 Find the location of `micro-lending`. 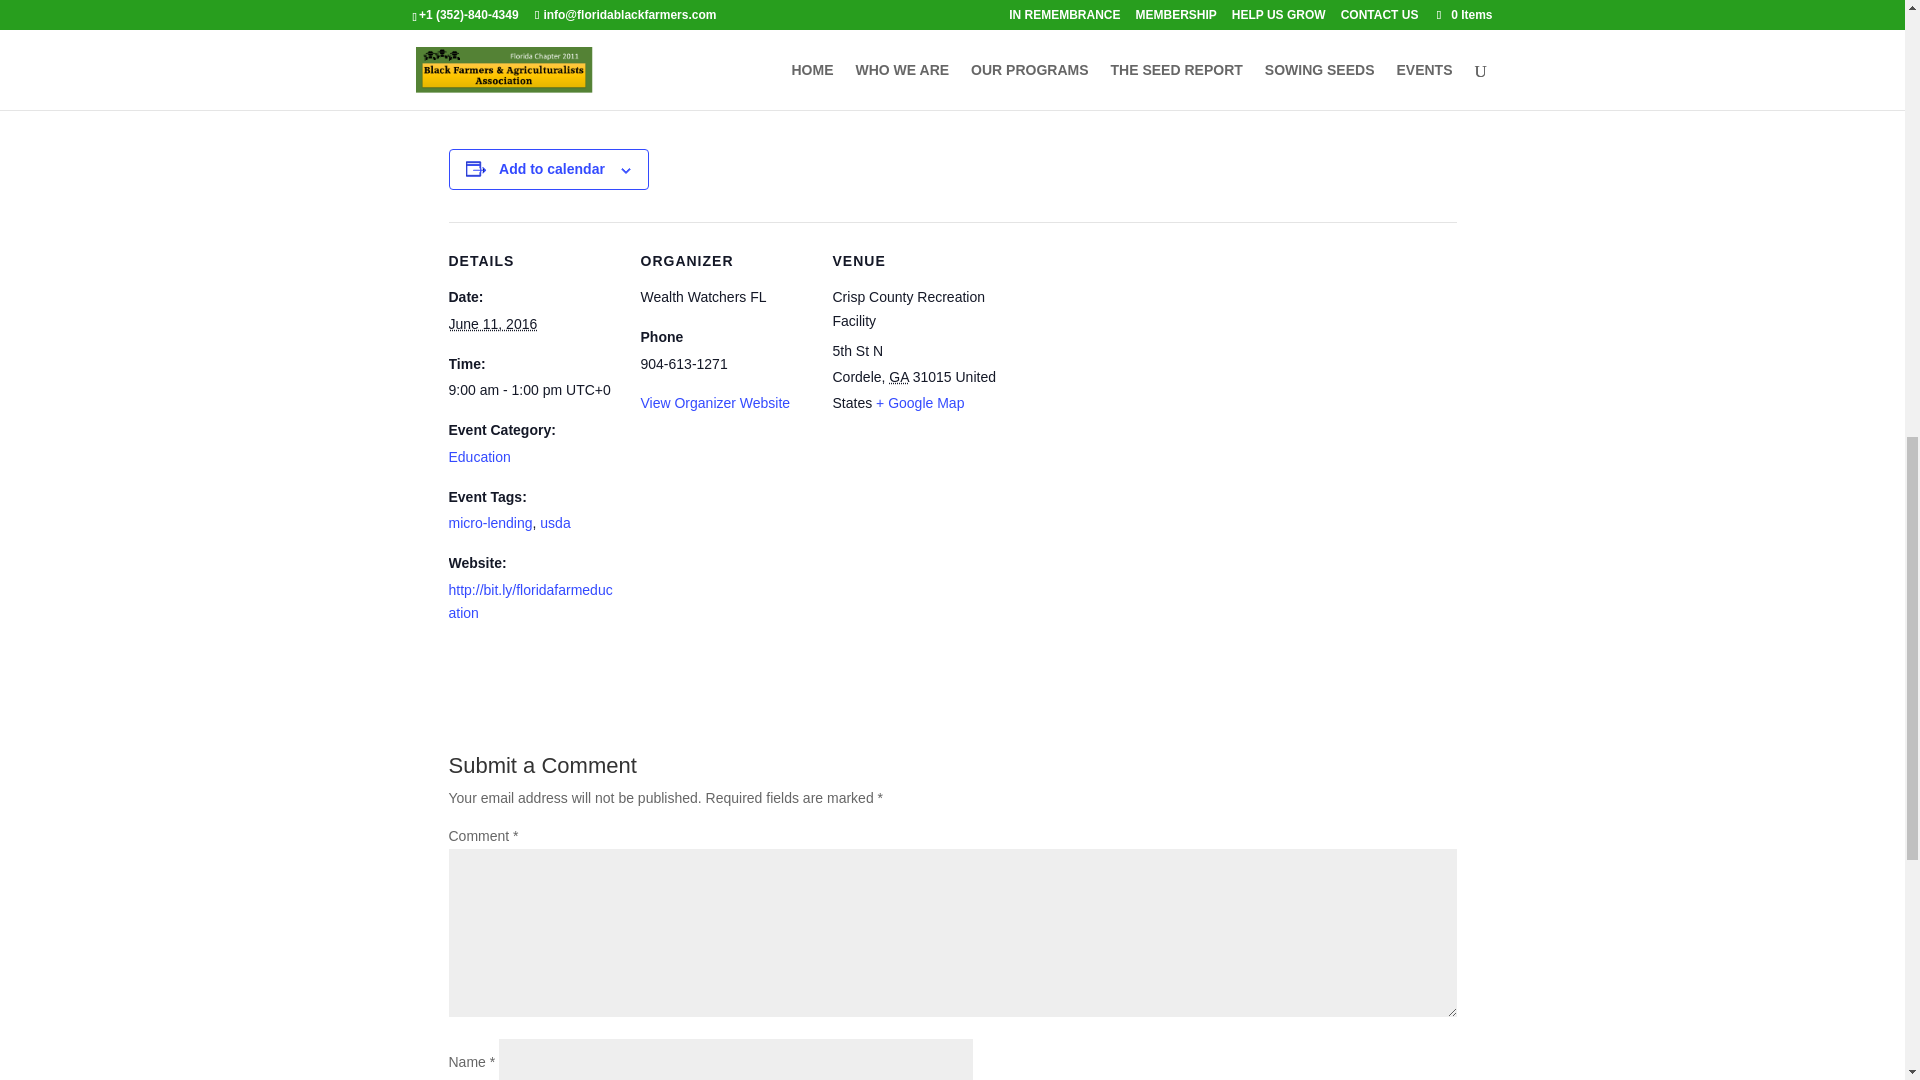

micro-lending is located at coordinates (489, 523).